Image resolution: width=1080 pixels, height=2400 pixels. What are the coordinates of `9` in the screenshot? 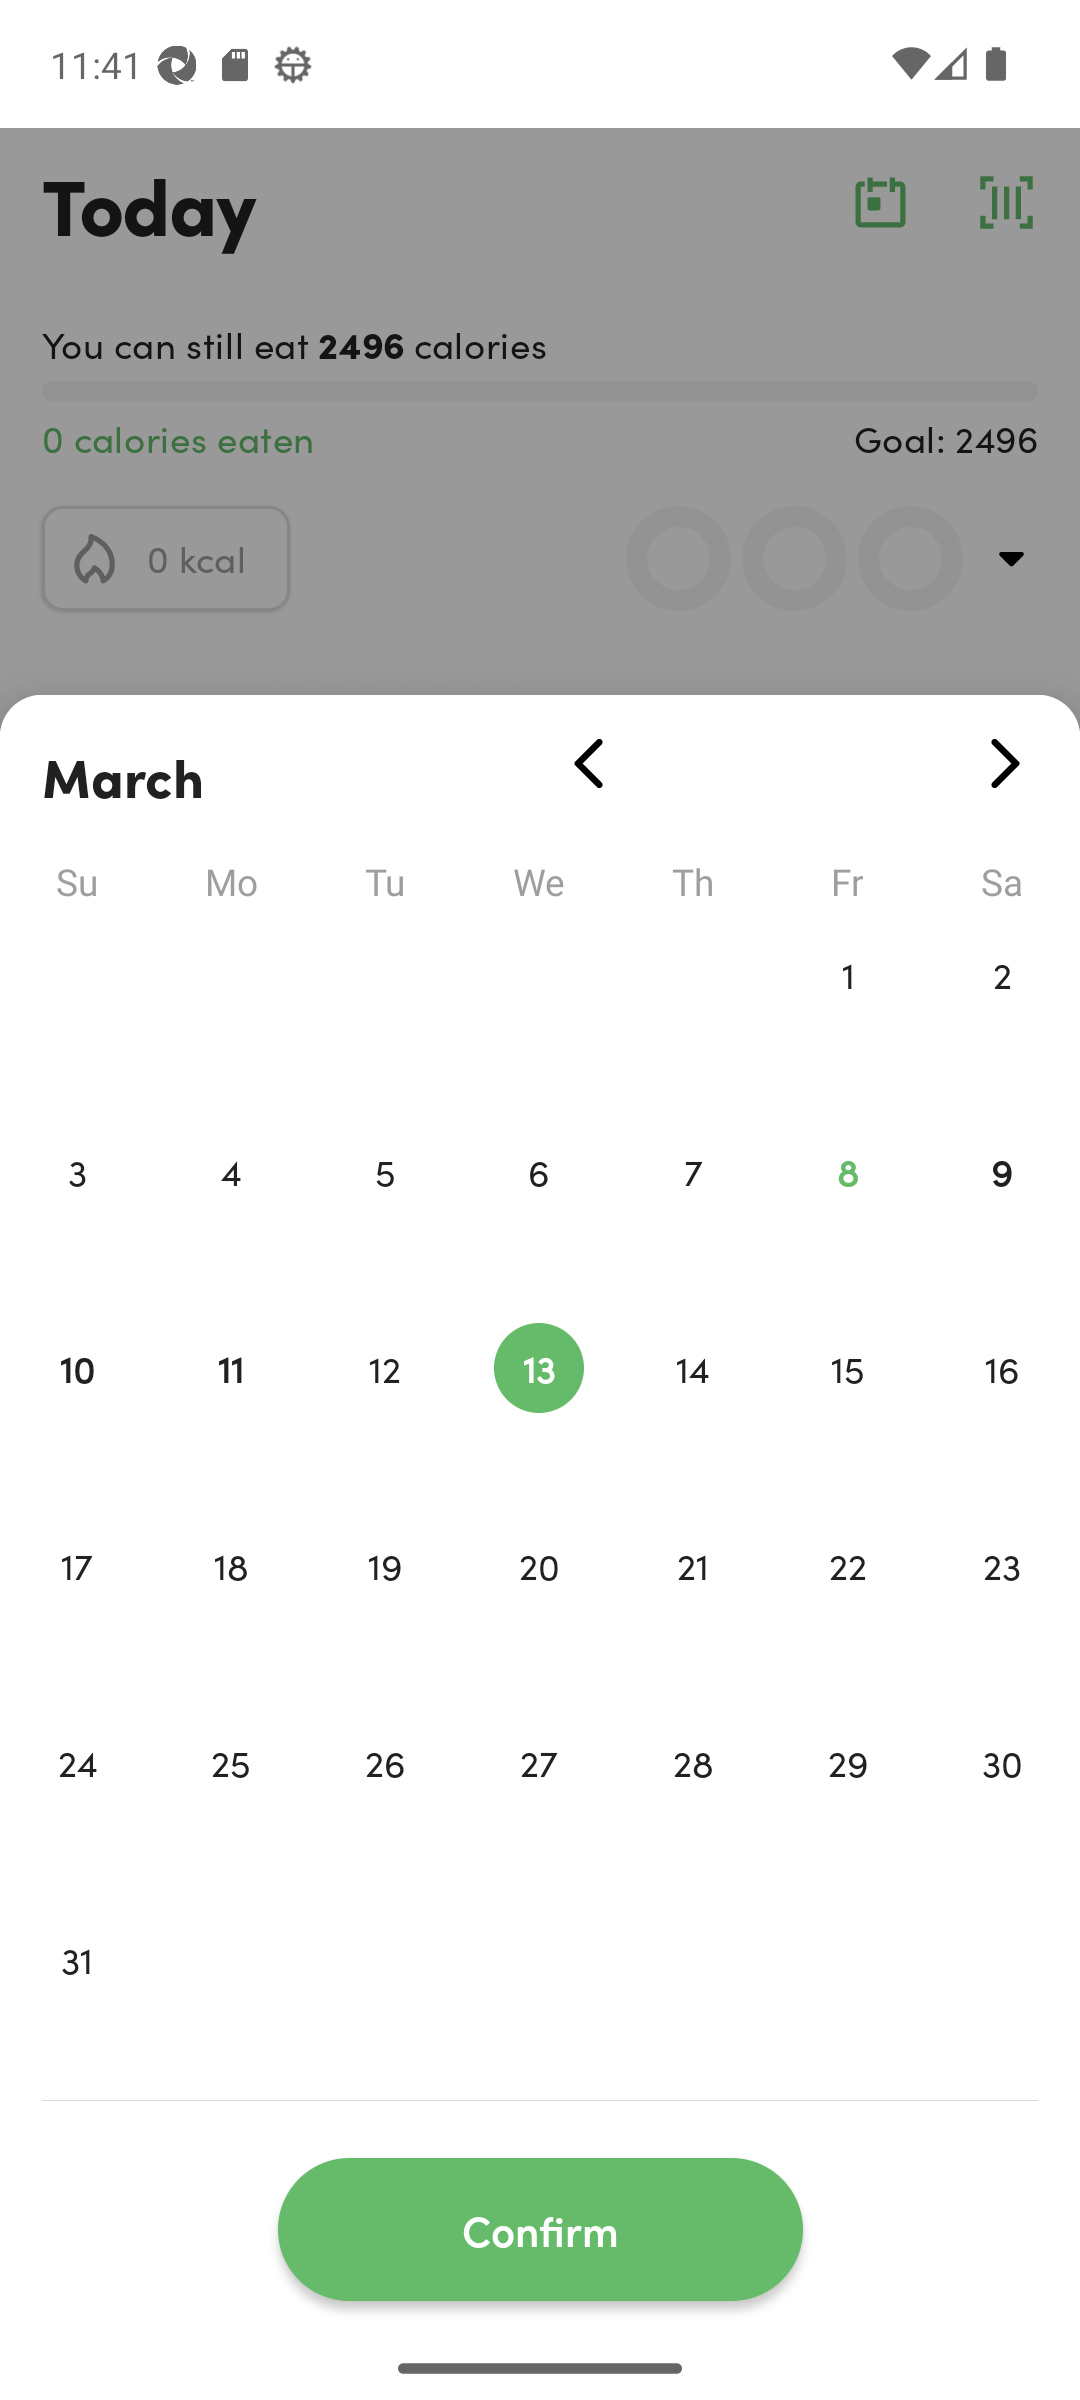 It's located at (1002, 1214).